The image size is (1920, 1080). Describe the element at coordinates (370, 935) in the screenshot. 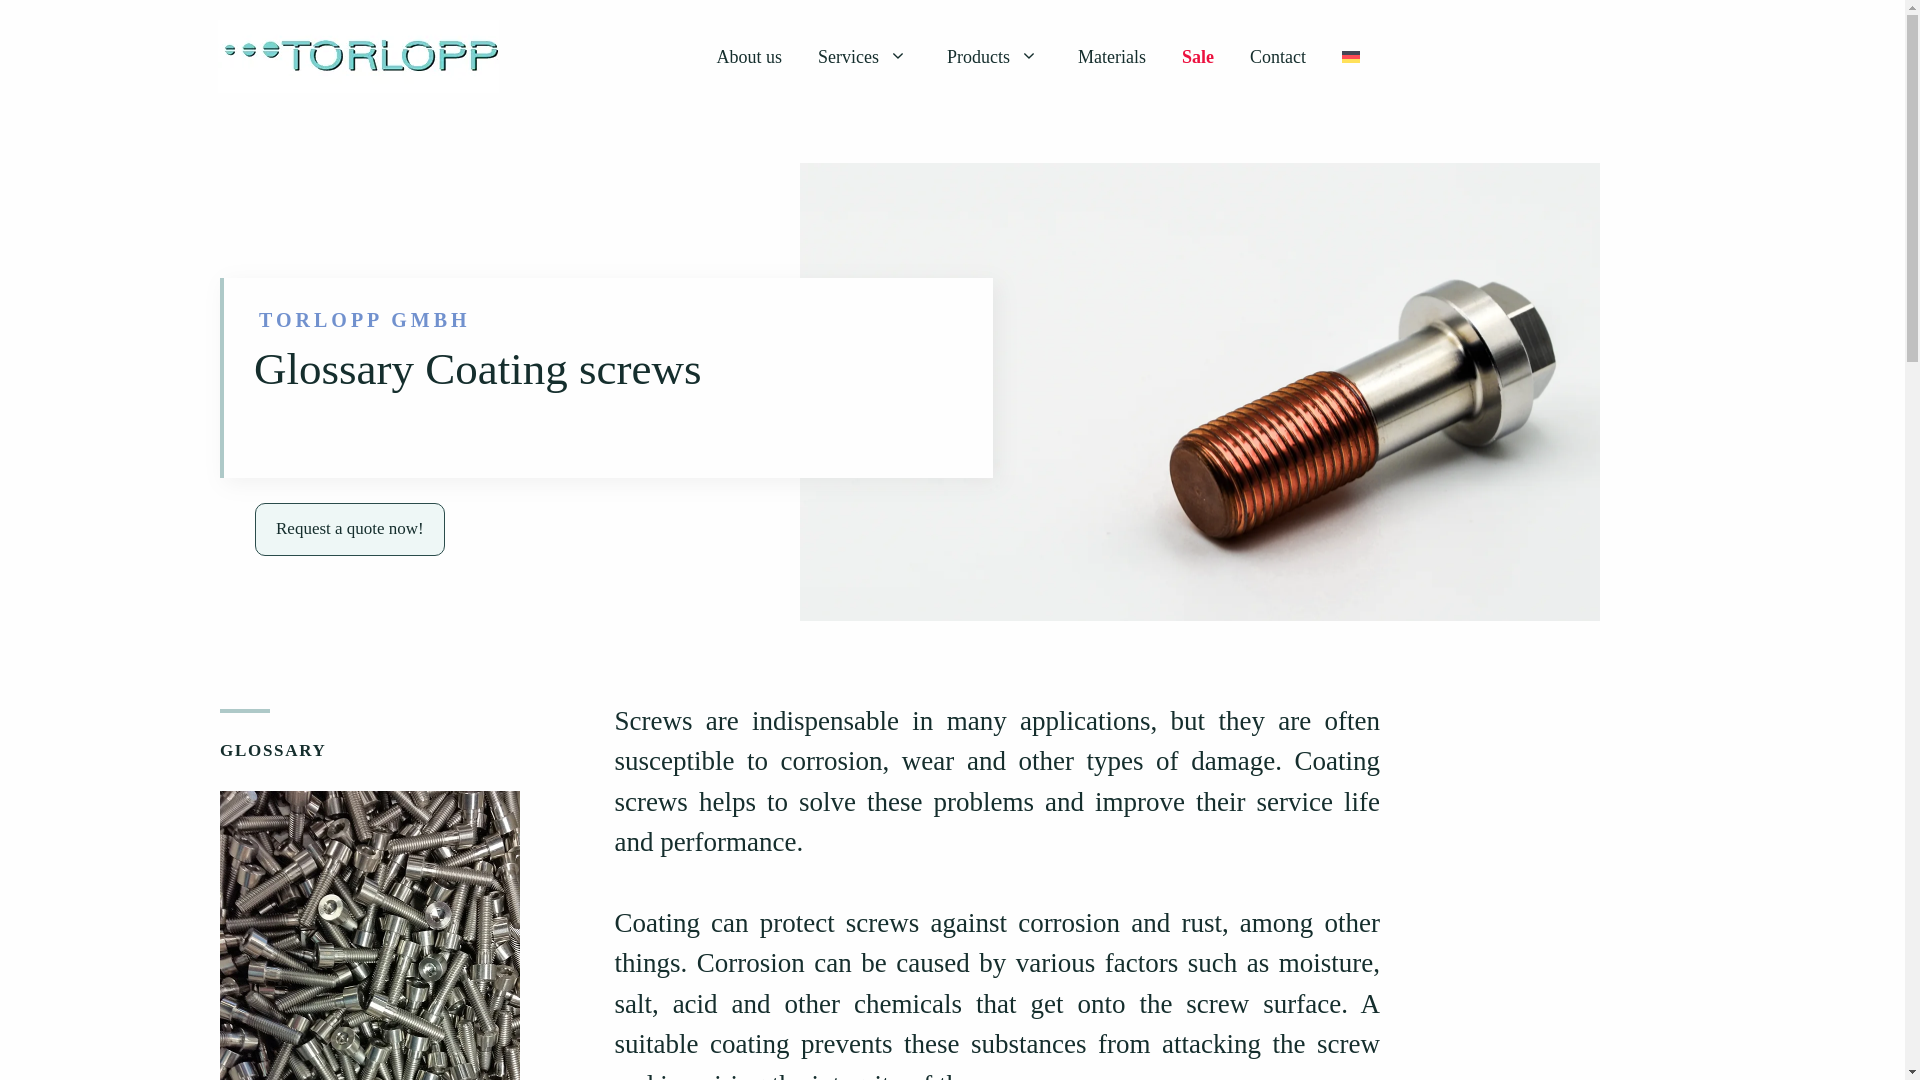

I see `titanium-screws-material-ti-gr2` at that location.